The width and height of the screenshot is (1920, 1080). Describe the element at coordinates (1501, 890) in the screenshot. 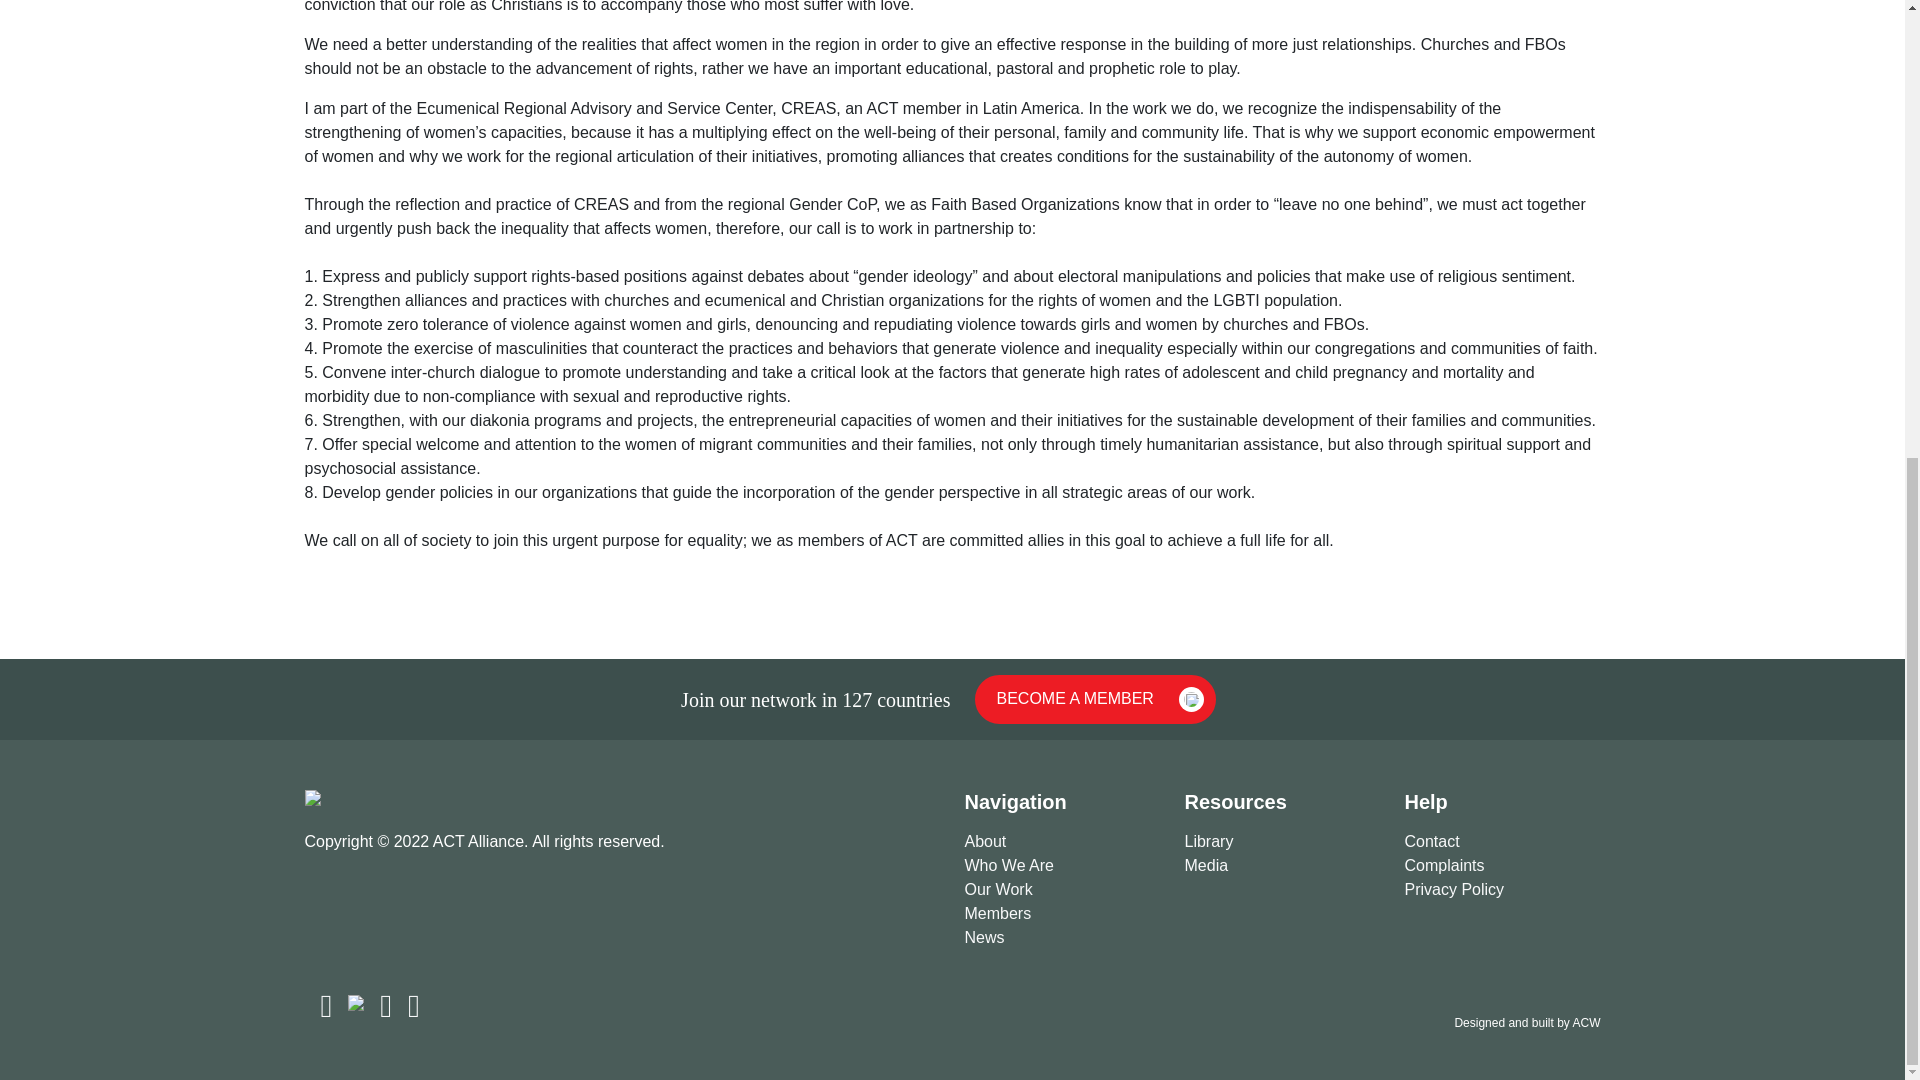

I see `Privacy Policy` at that location.